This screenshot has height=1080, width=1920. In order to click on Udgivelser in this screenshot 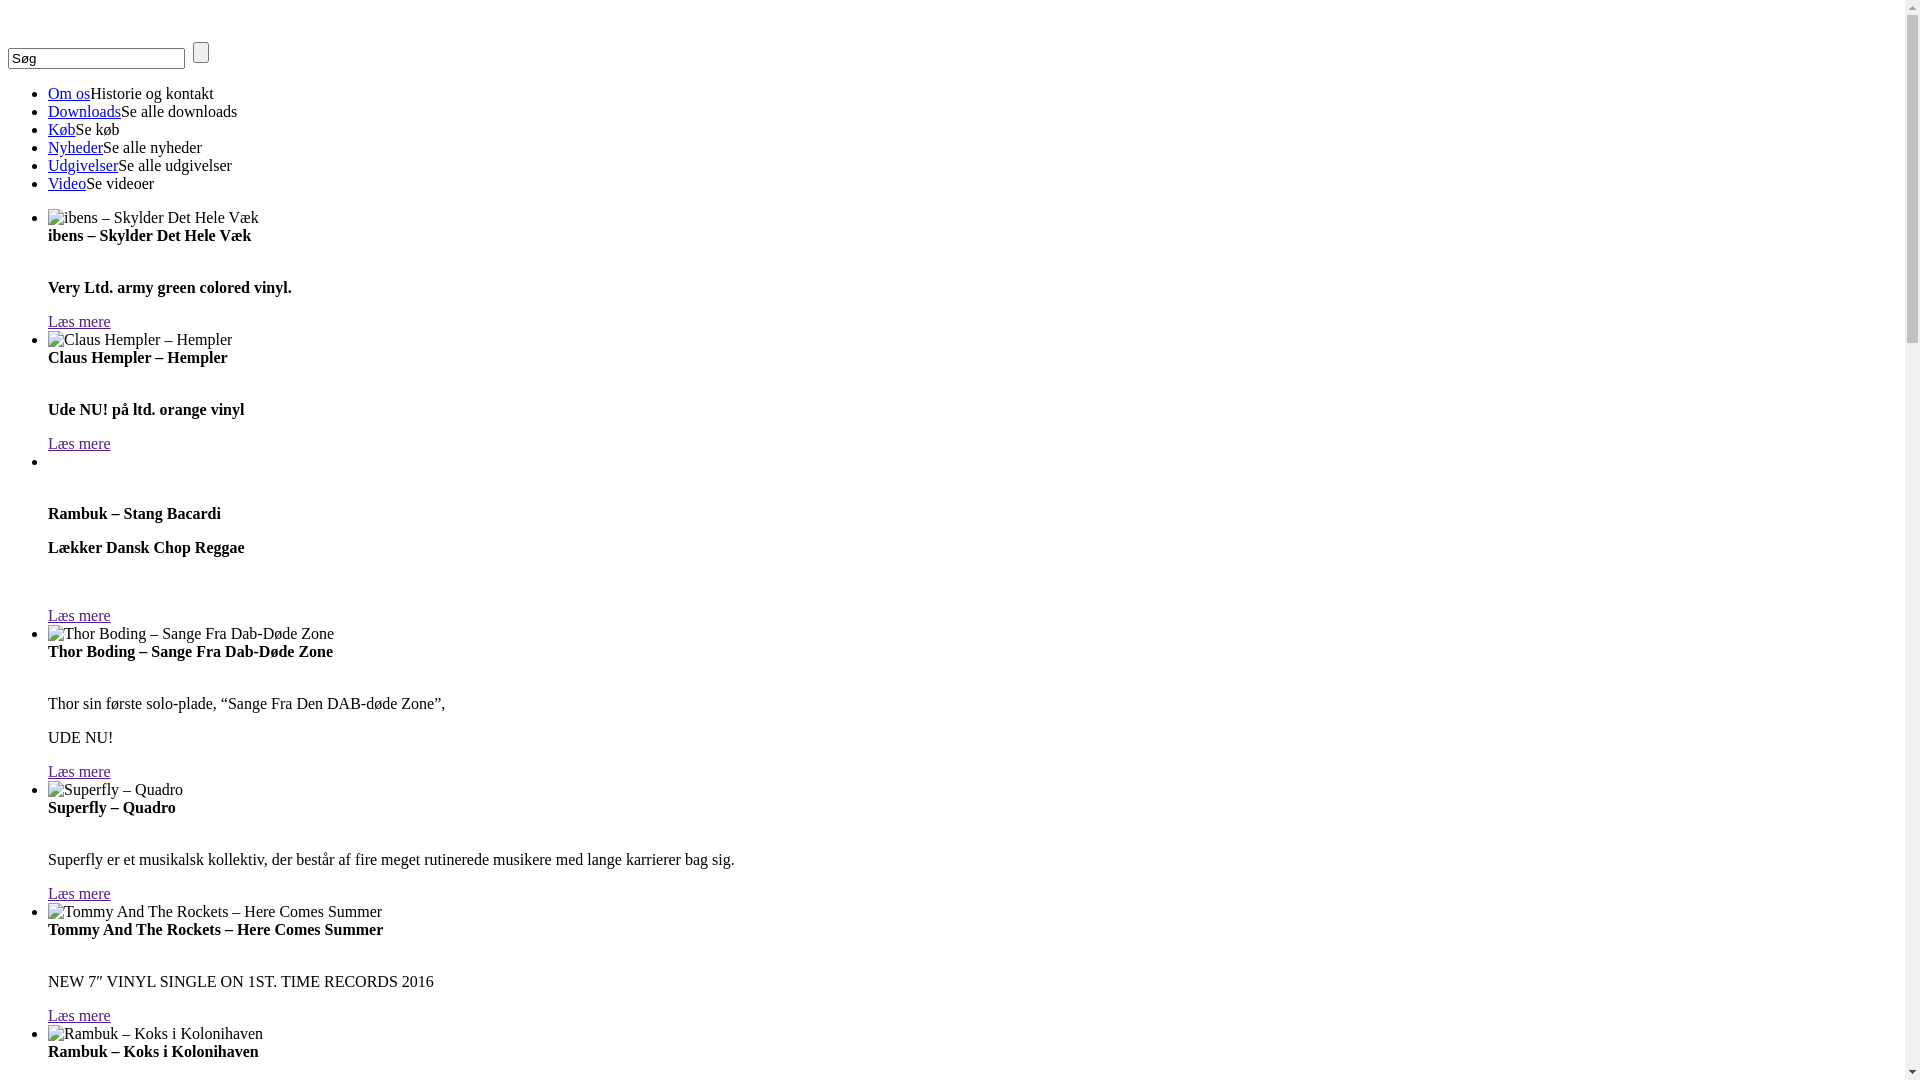, I will do `click(83, 166)`.